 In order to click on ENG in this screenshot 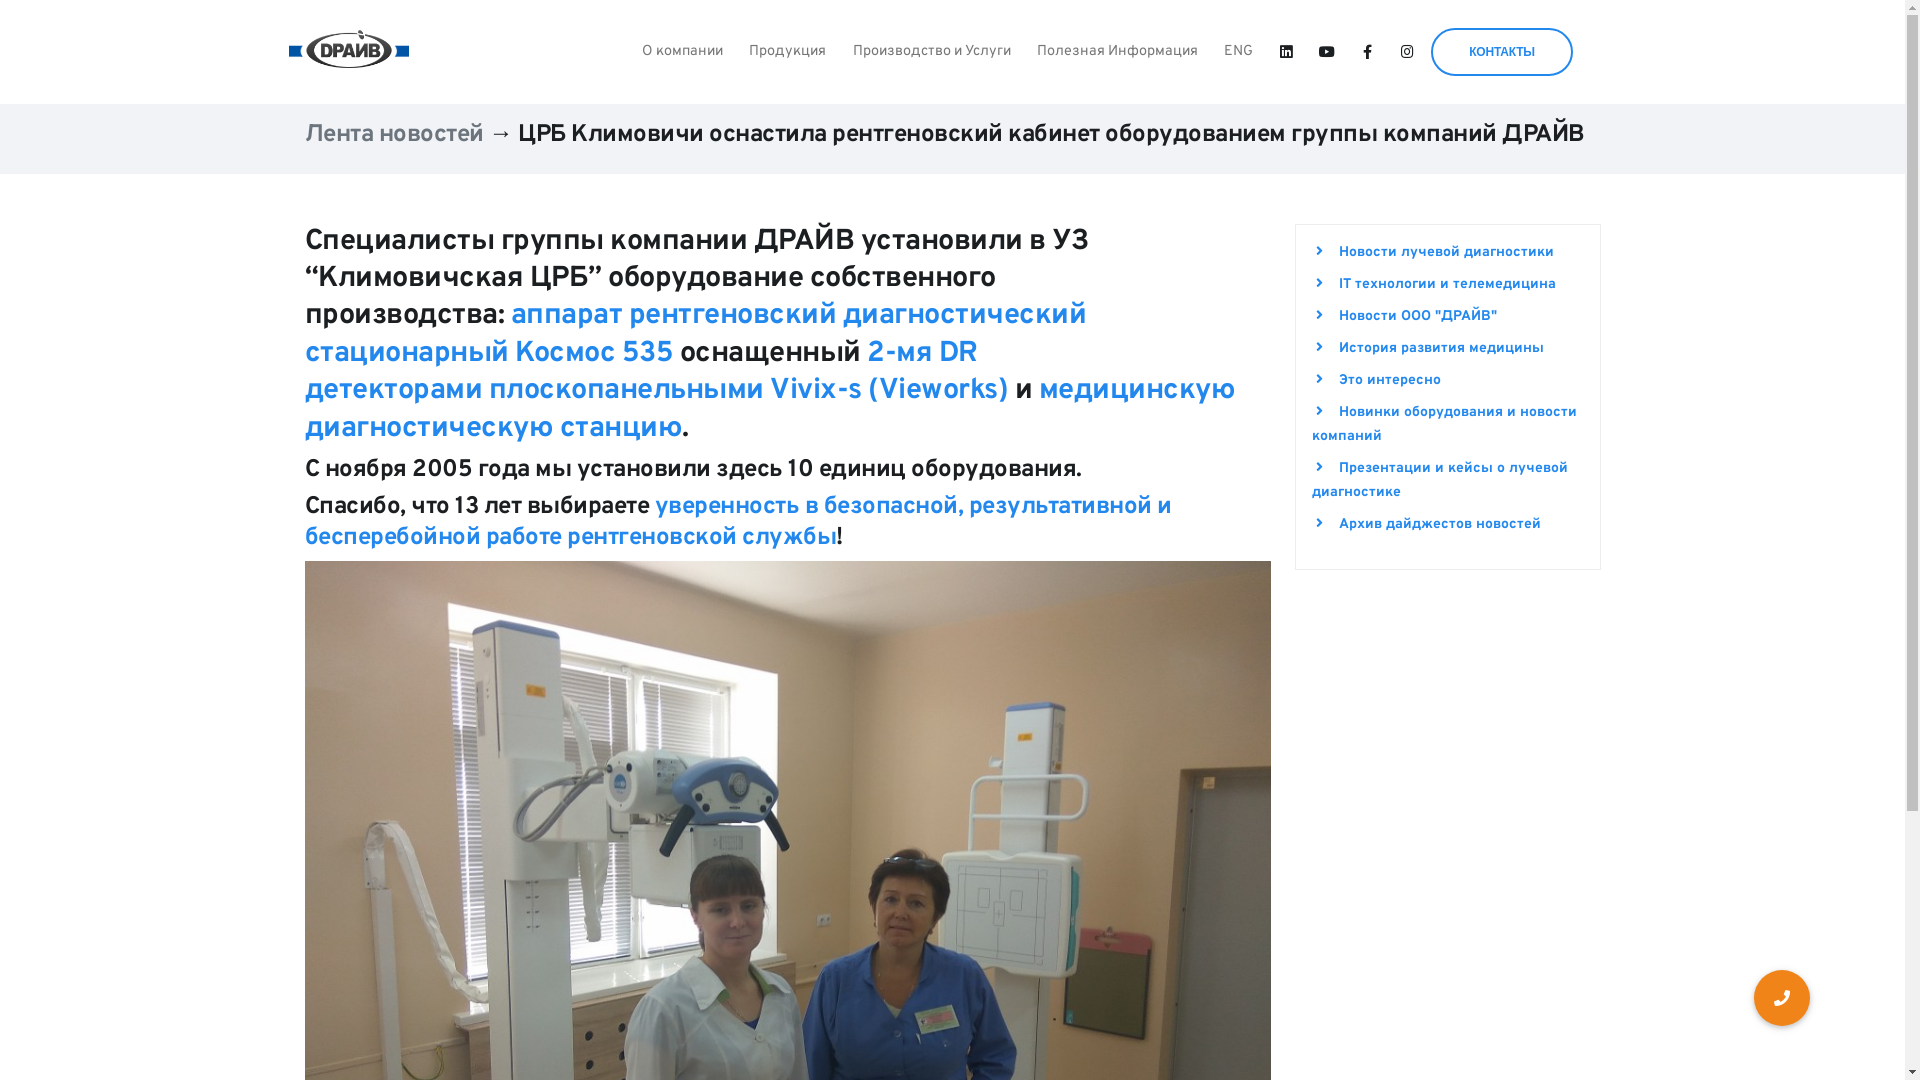, I will do `click(1238, 52)`.